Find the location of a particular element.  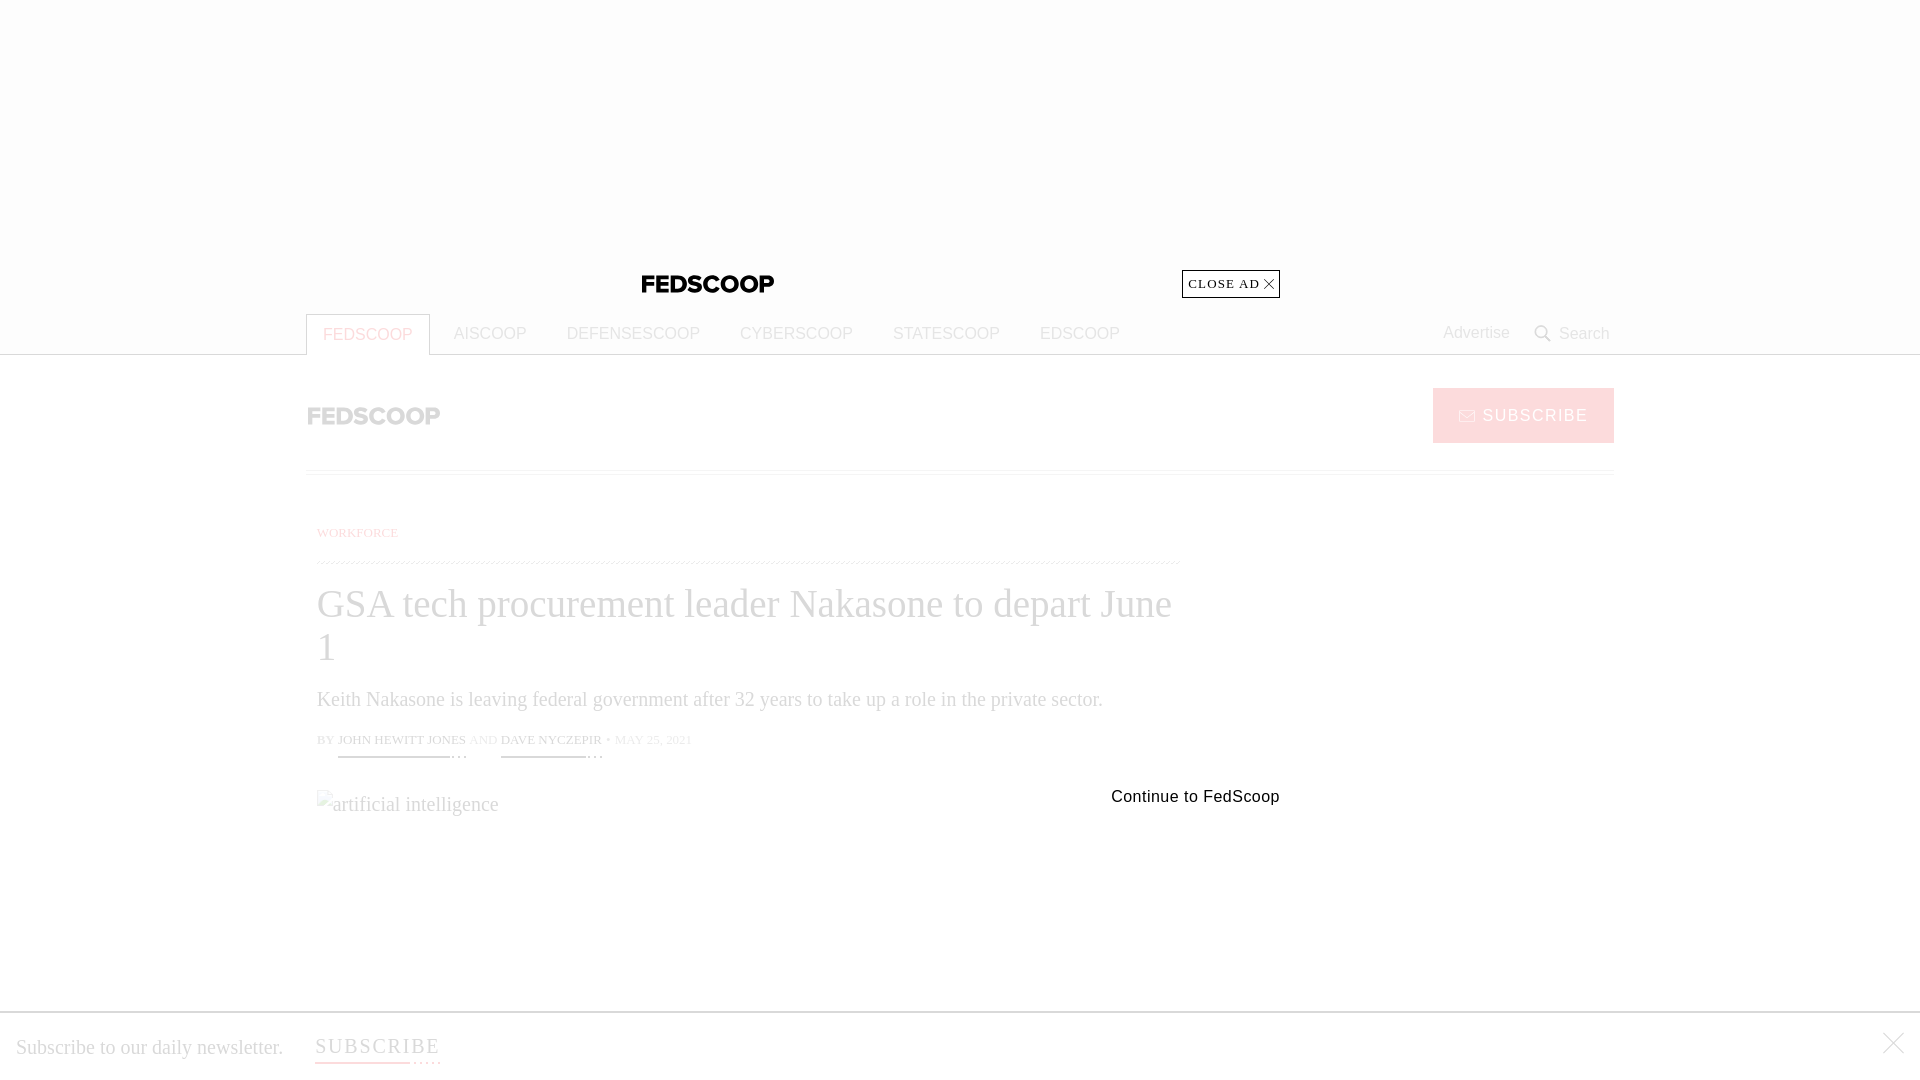

Advertise is located at coordinates (1476, 333).